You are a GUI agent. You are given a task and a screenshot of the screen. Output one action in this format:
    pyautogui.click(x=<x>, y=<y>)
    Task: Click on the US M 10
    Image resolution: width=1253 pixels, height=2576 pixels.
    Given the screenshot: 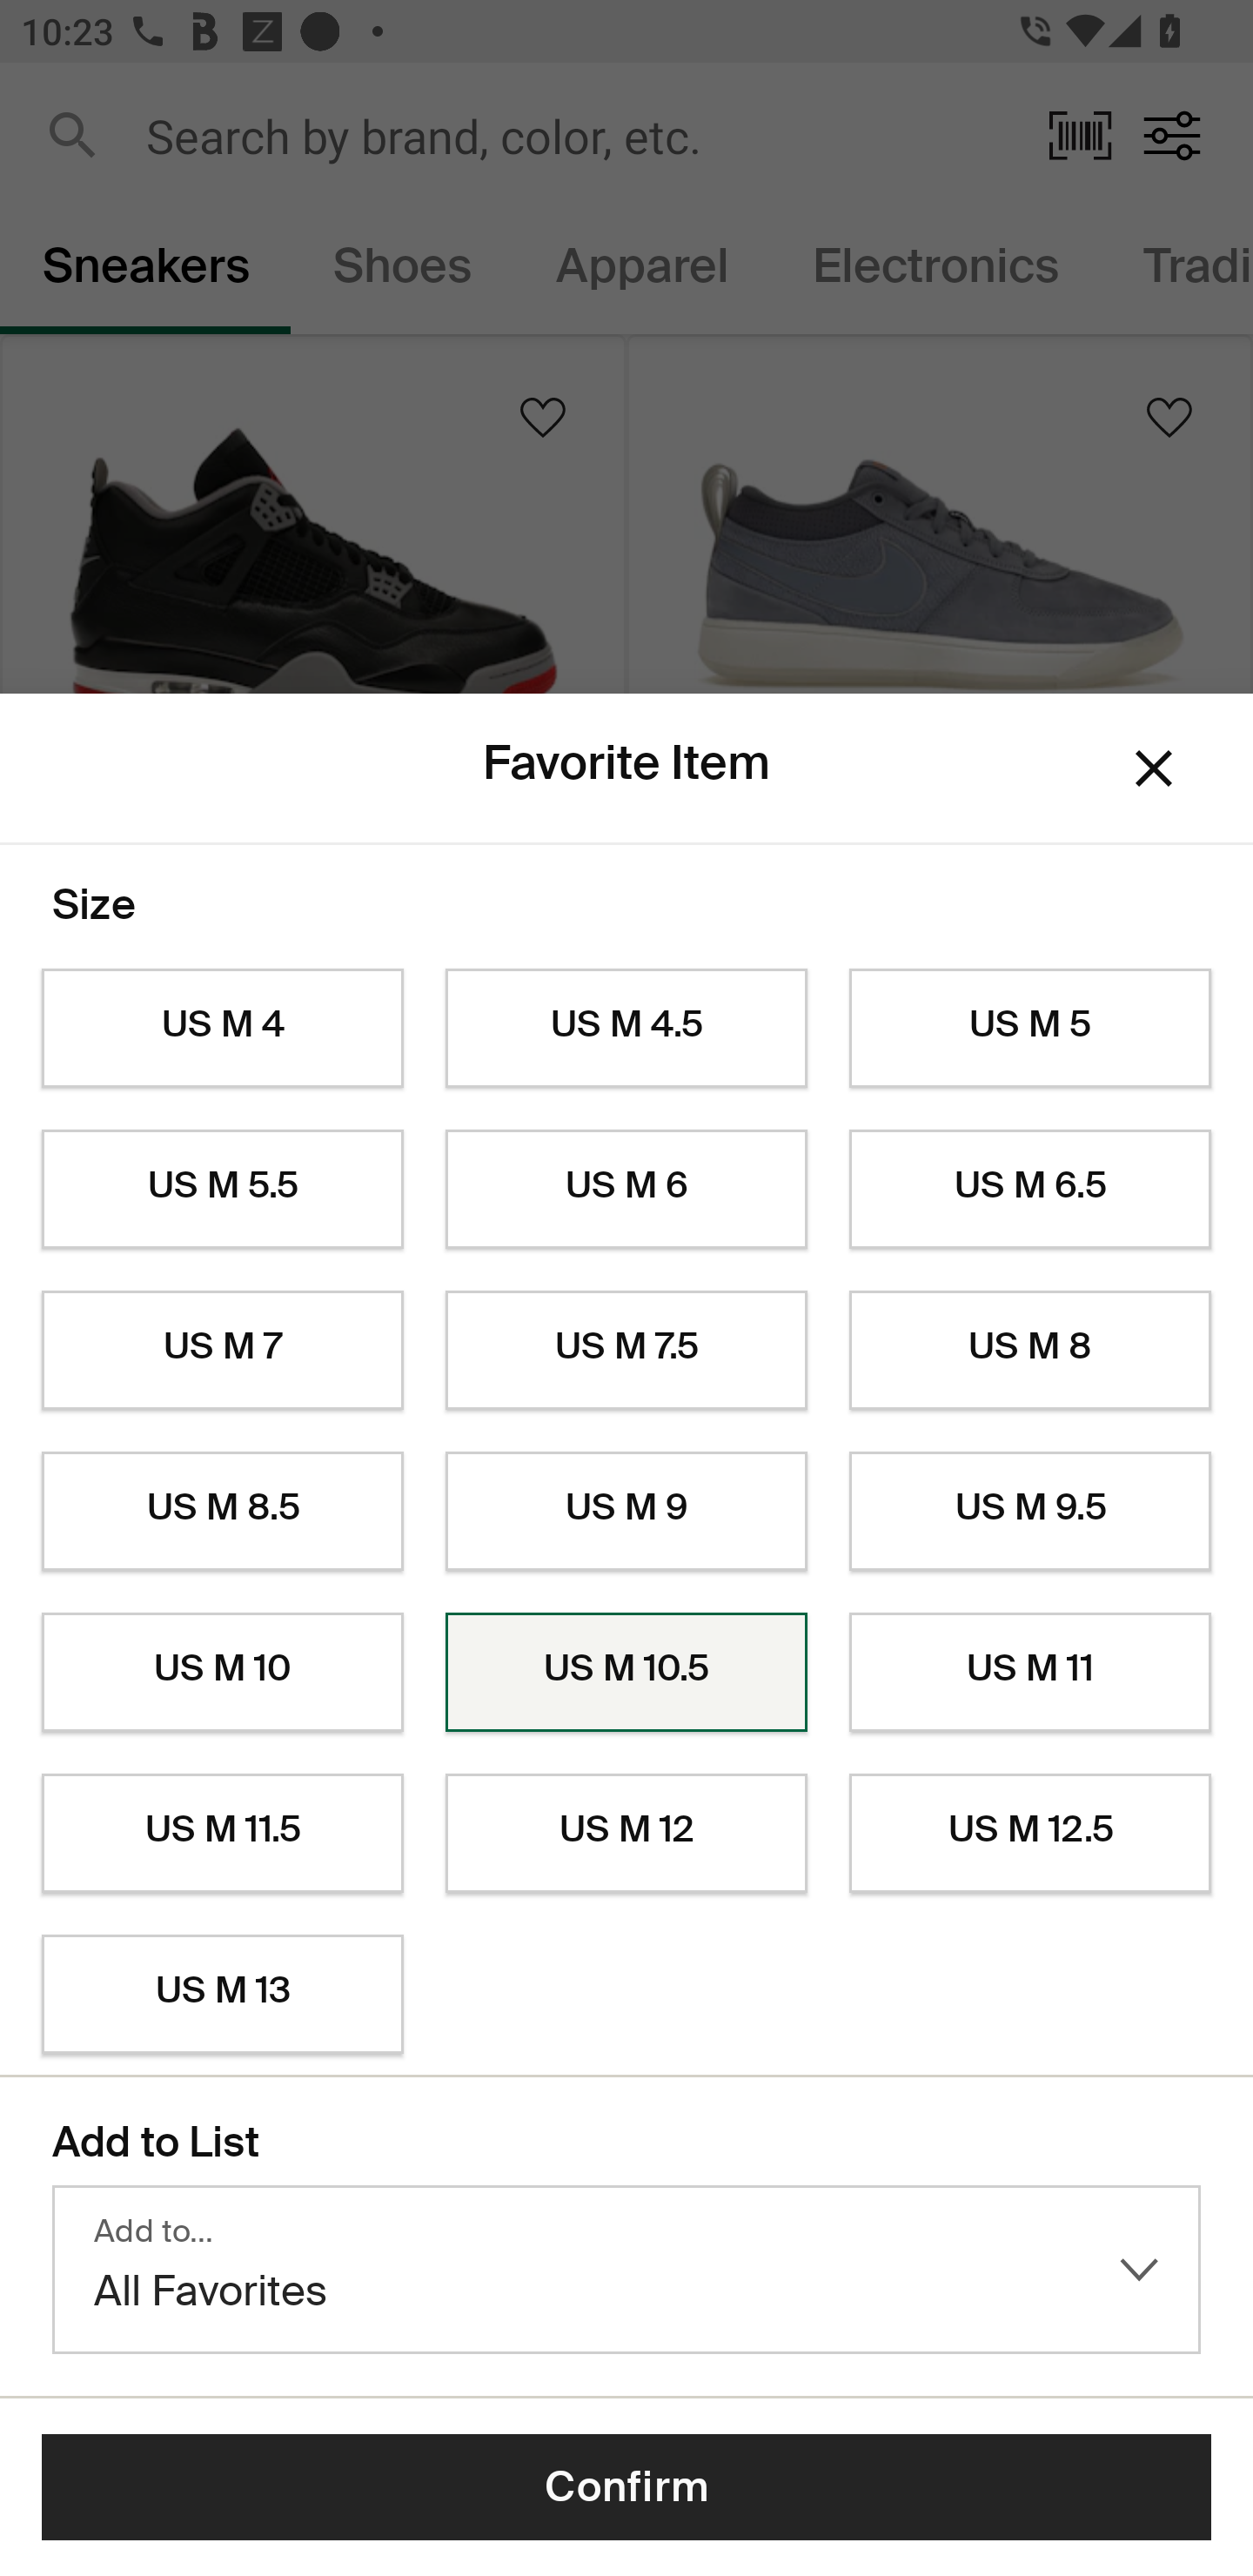 What is the action you would take?
    pyautogui.click(x=222, y=1673)
    